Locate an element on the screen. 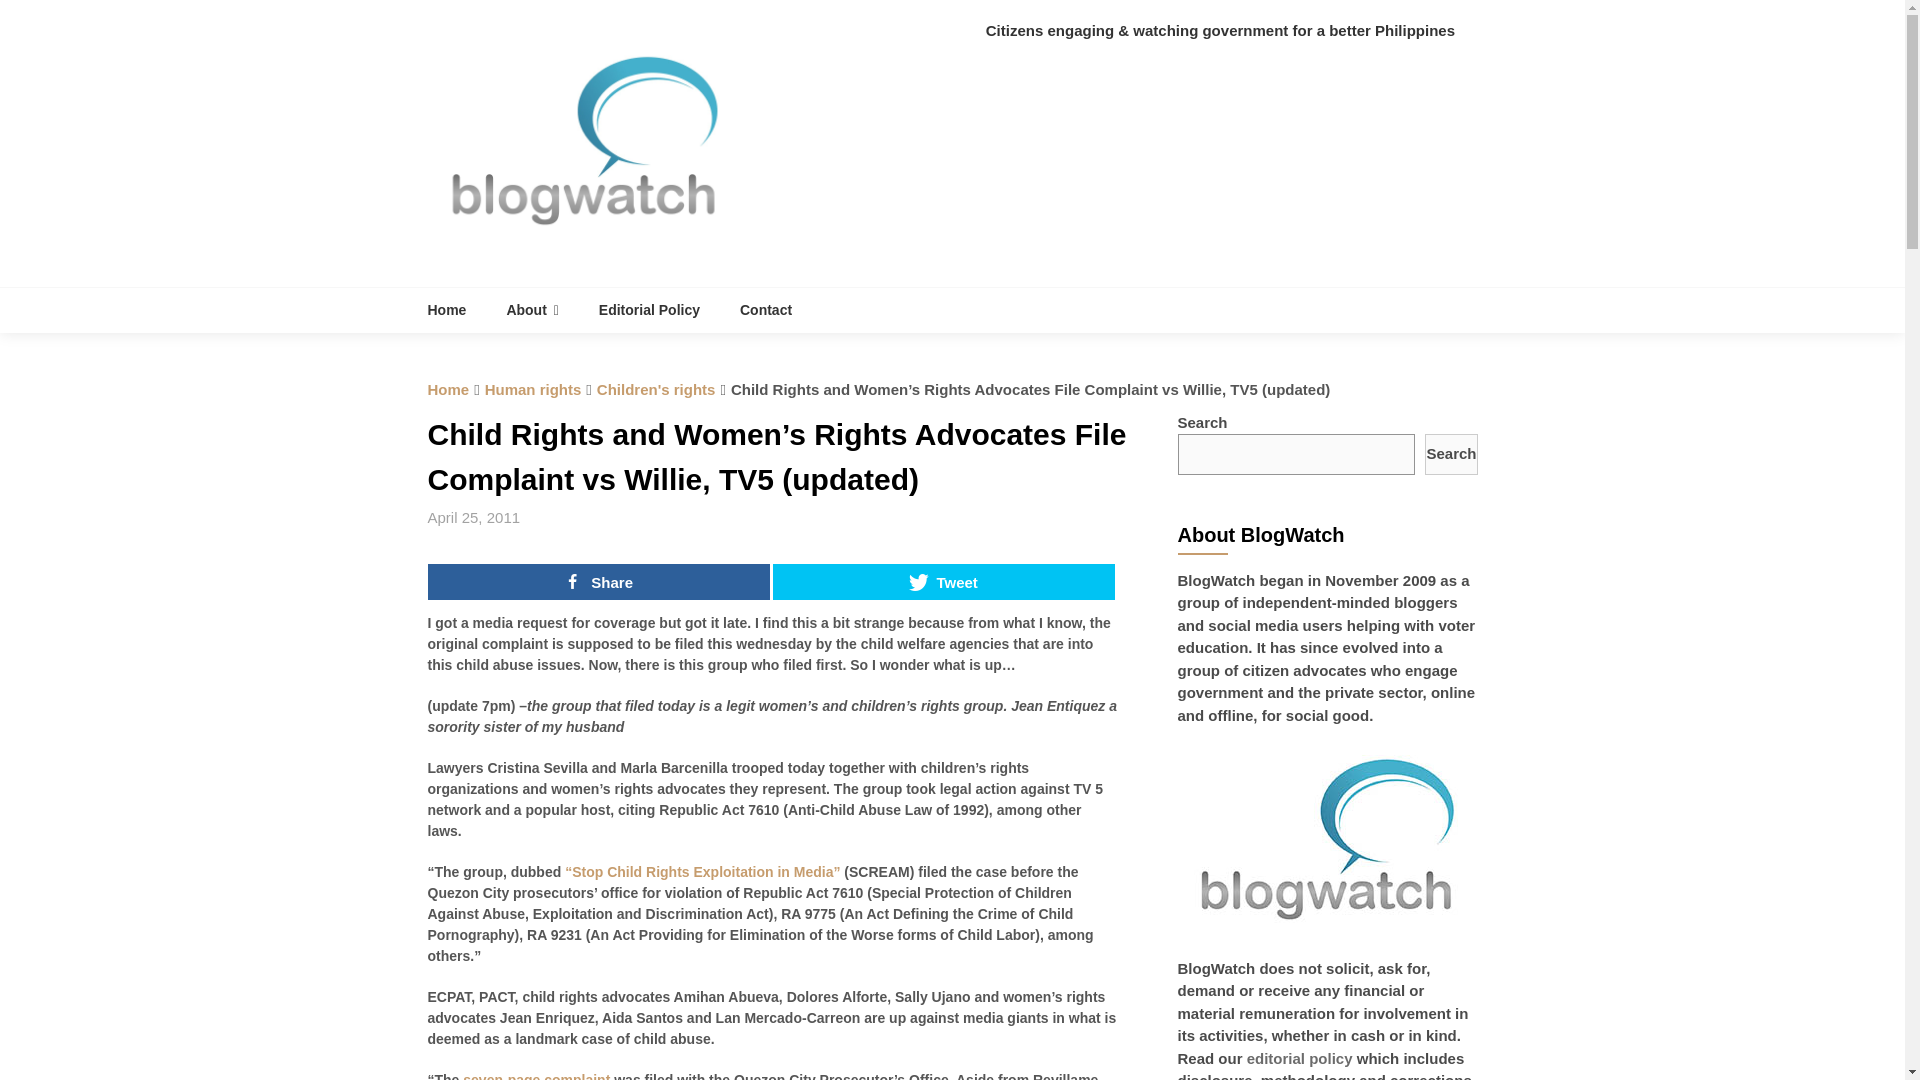  Human rights is located at coordinates (533, 390).